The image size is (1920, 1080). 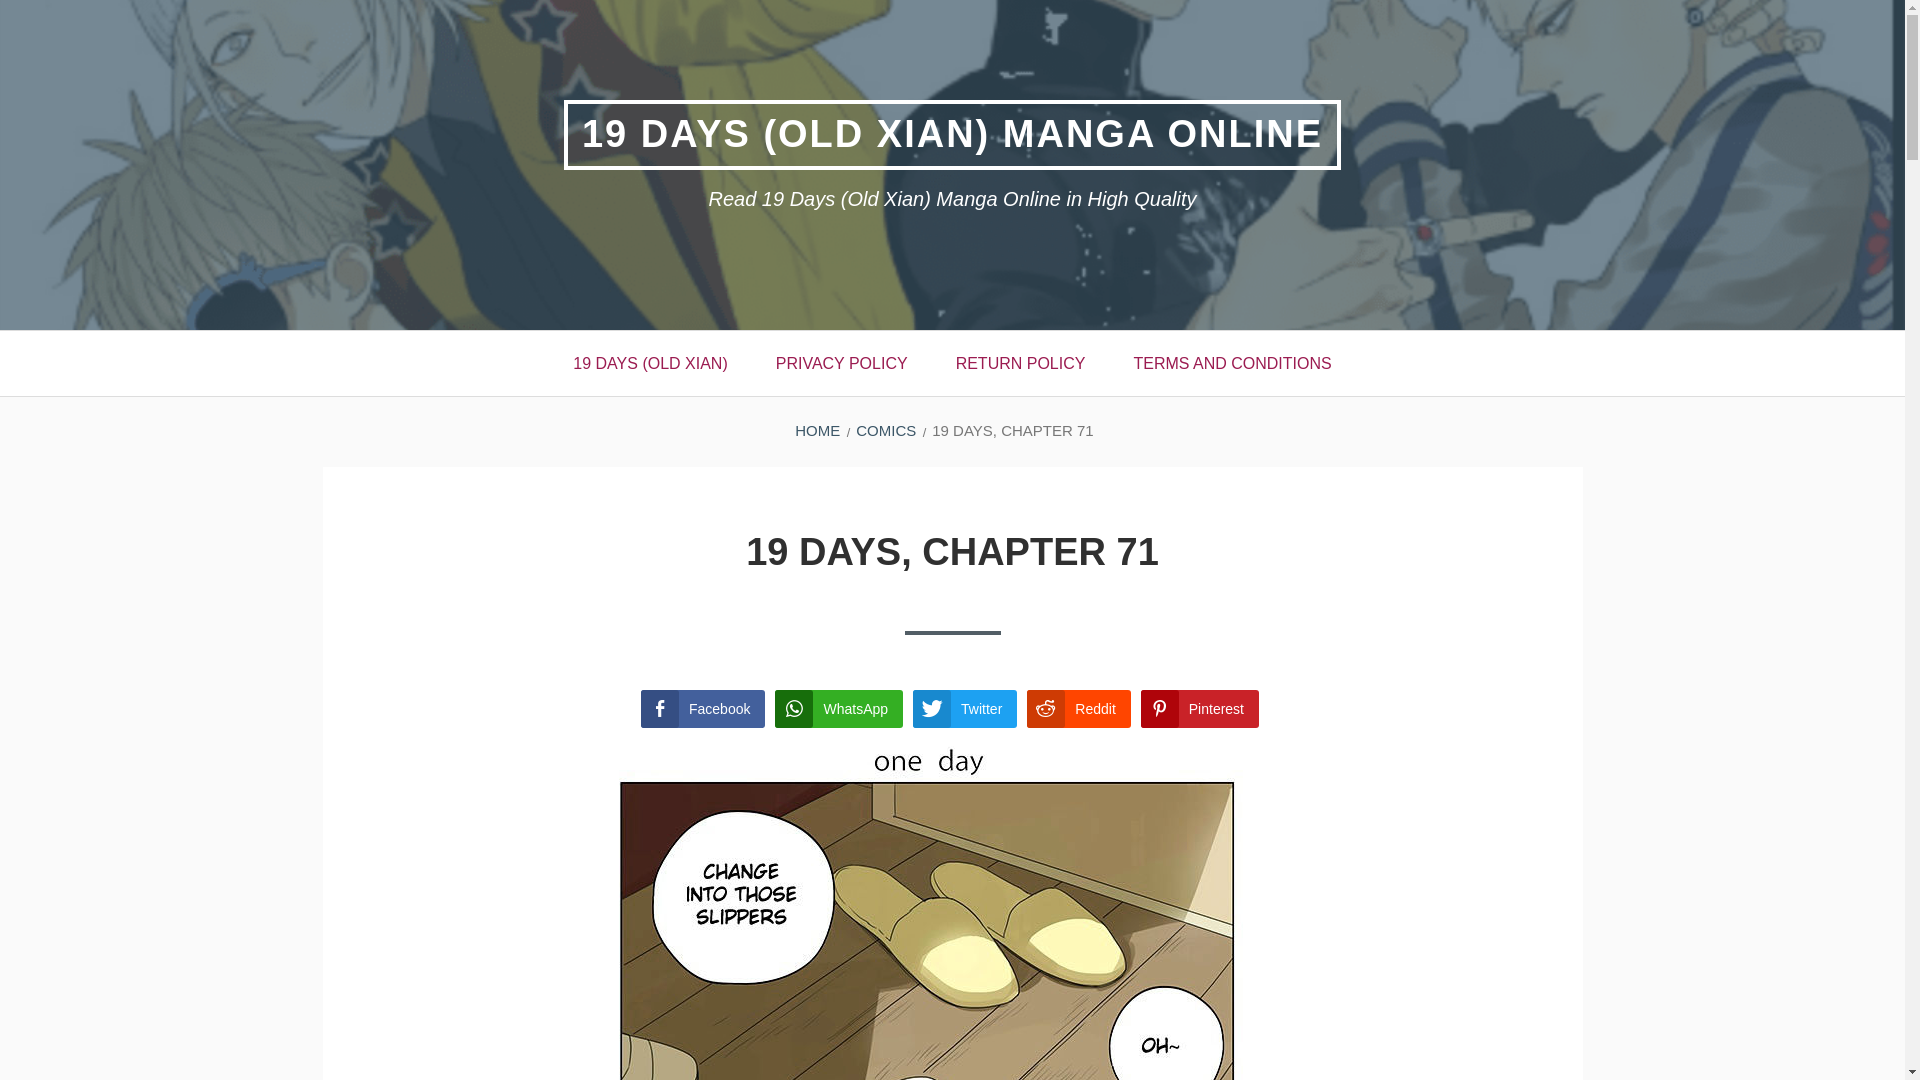 What do you see at coordinates (1232, 364) in the screenshot?
I see `TERMS AND CONDITIONS` at bounding box center [1232, 364].